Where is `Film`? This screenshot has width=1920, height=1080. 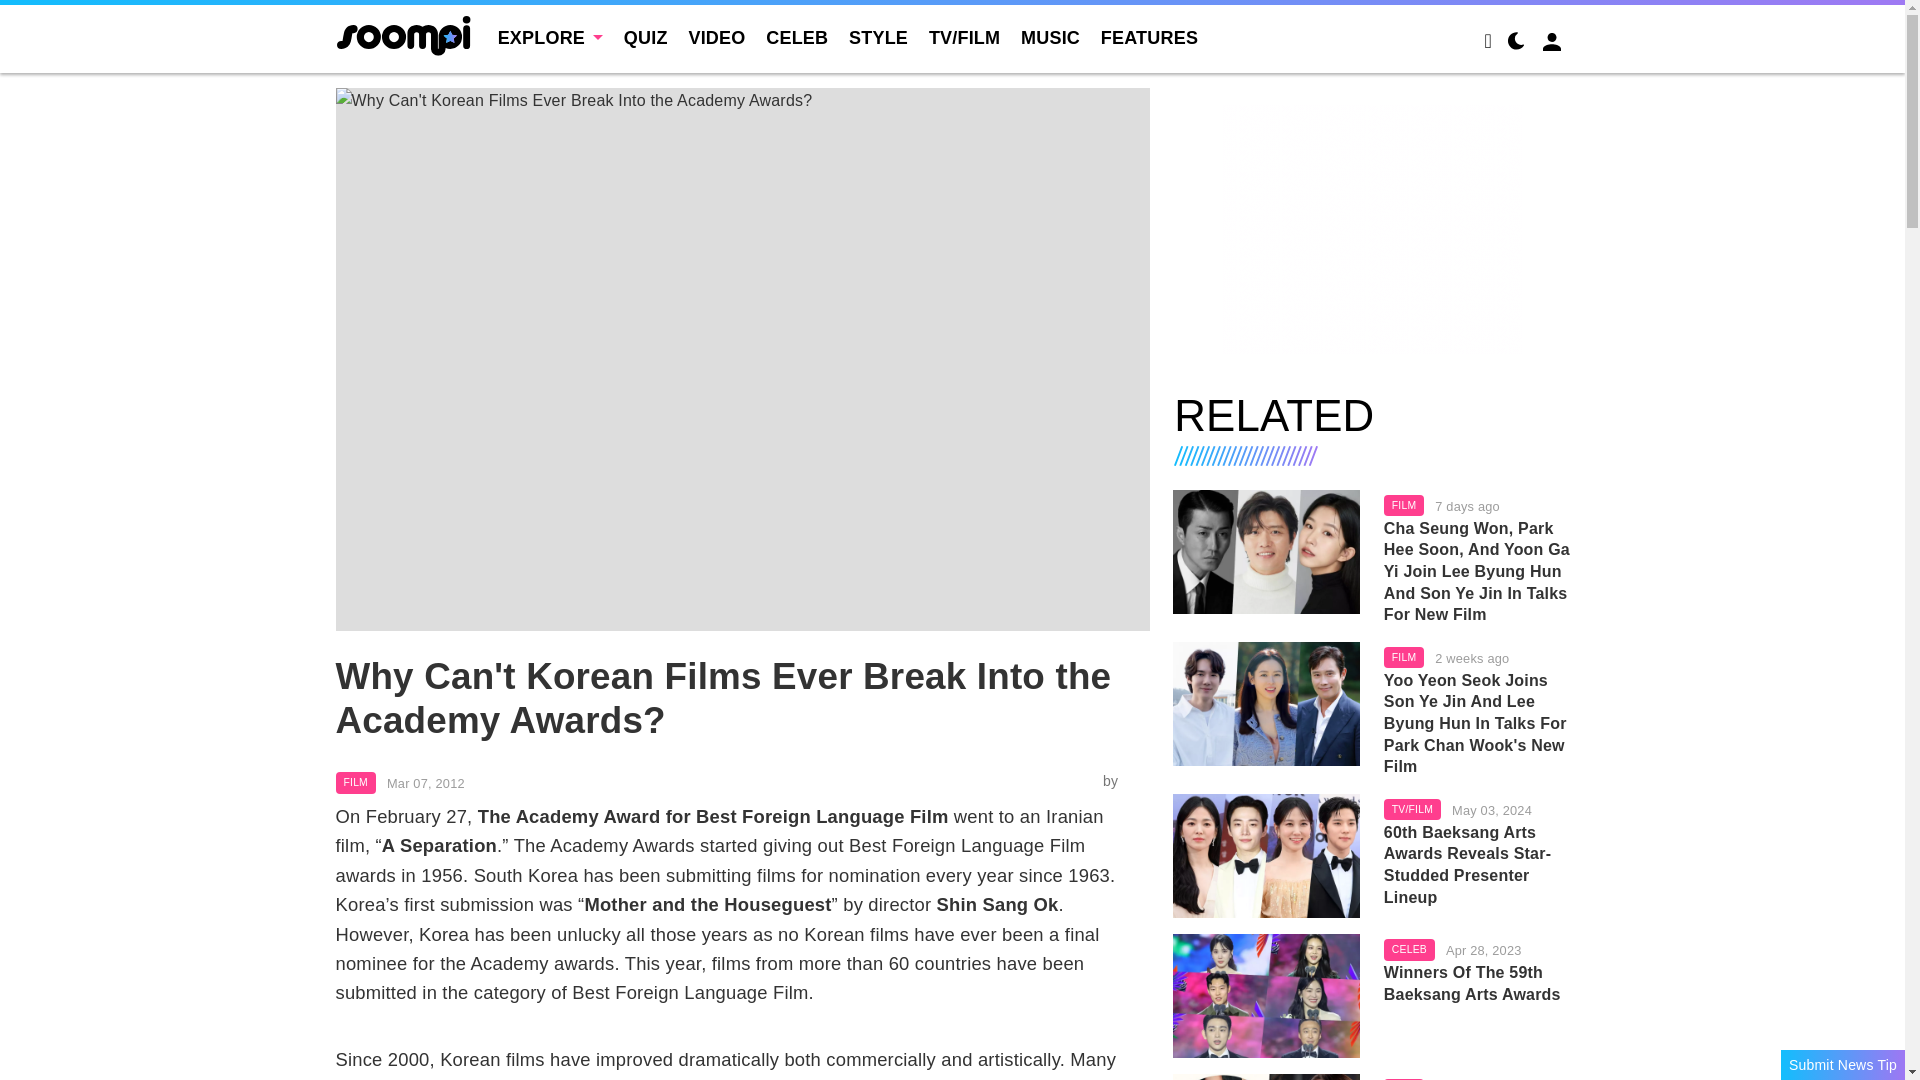
Film is located at coordinates (356, 782).